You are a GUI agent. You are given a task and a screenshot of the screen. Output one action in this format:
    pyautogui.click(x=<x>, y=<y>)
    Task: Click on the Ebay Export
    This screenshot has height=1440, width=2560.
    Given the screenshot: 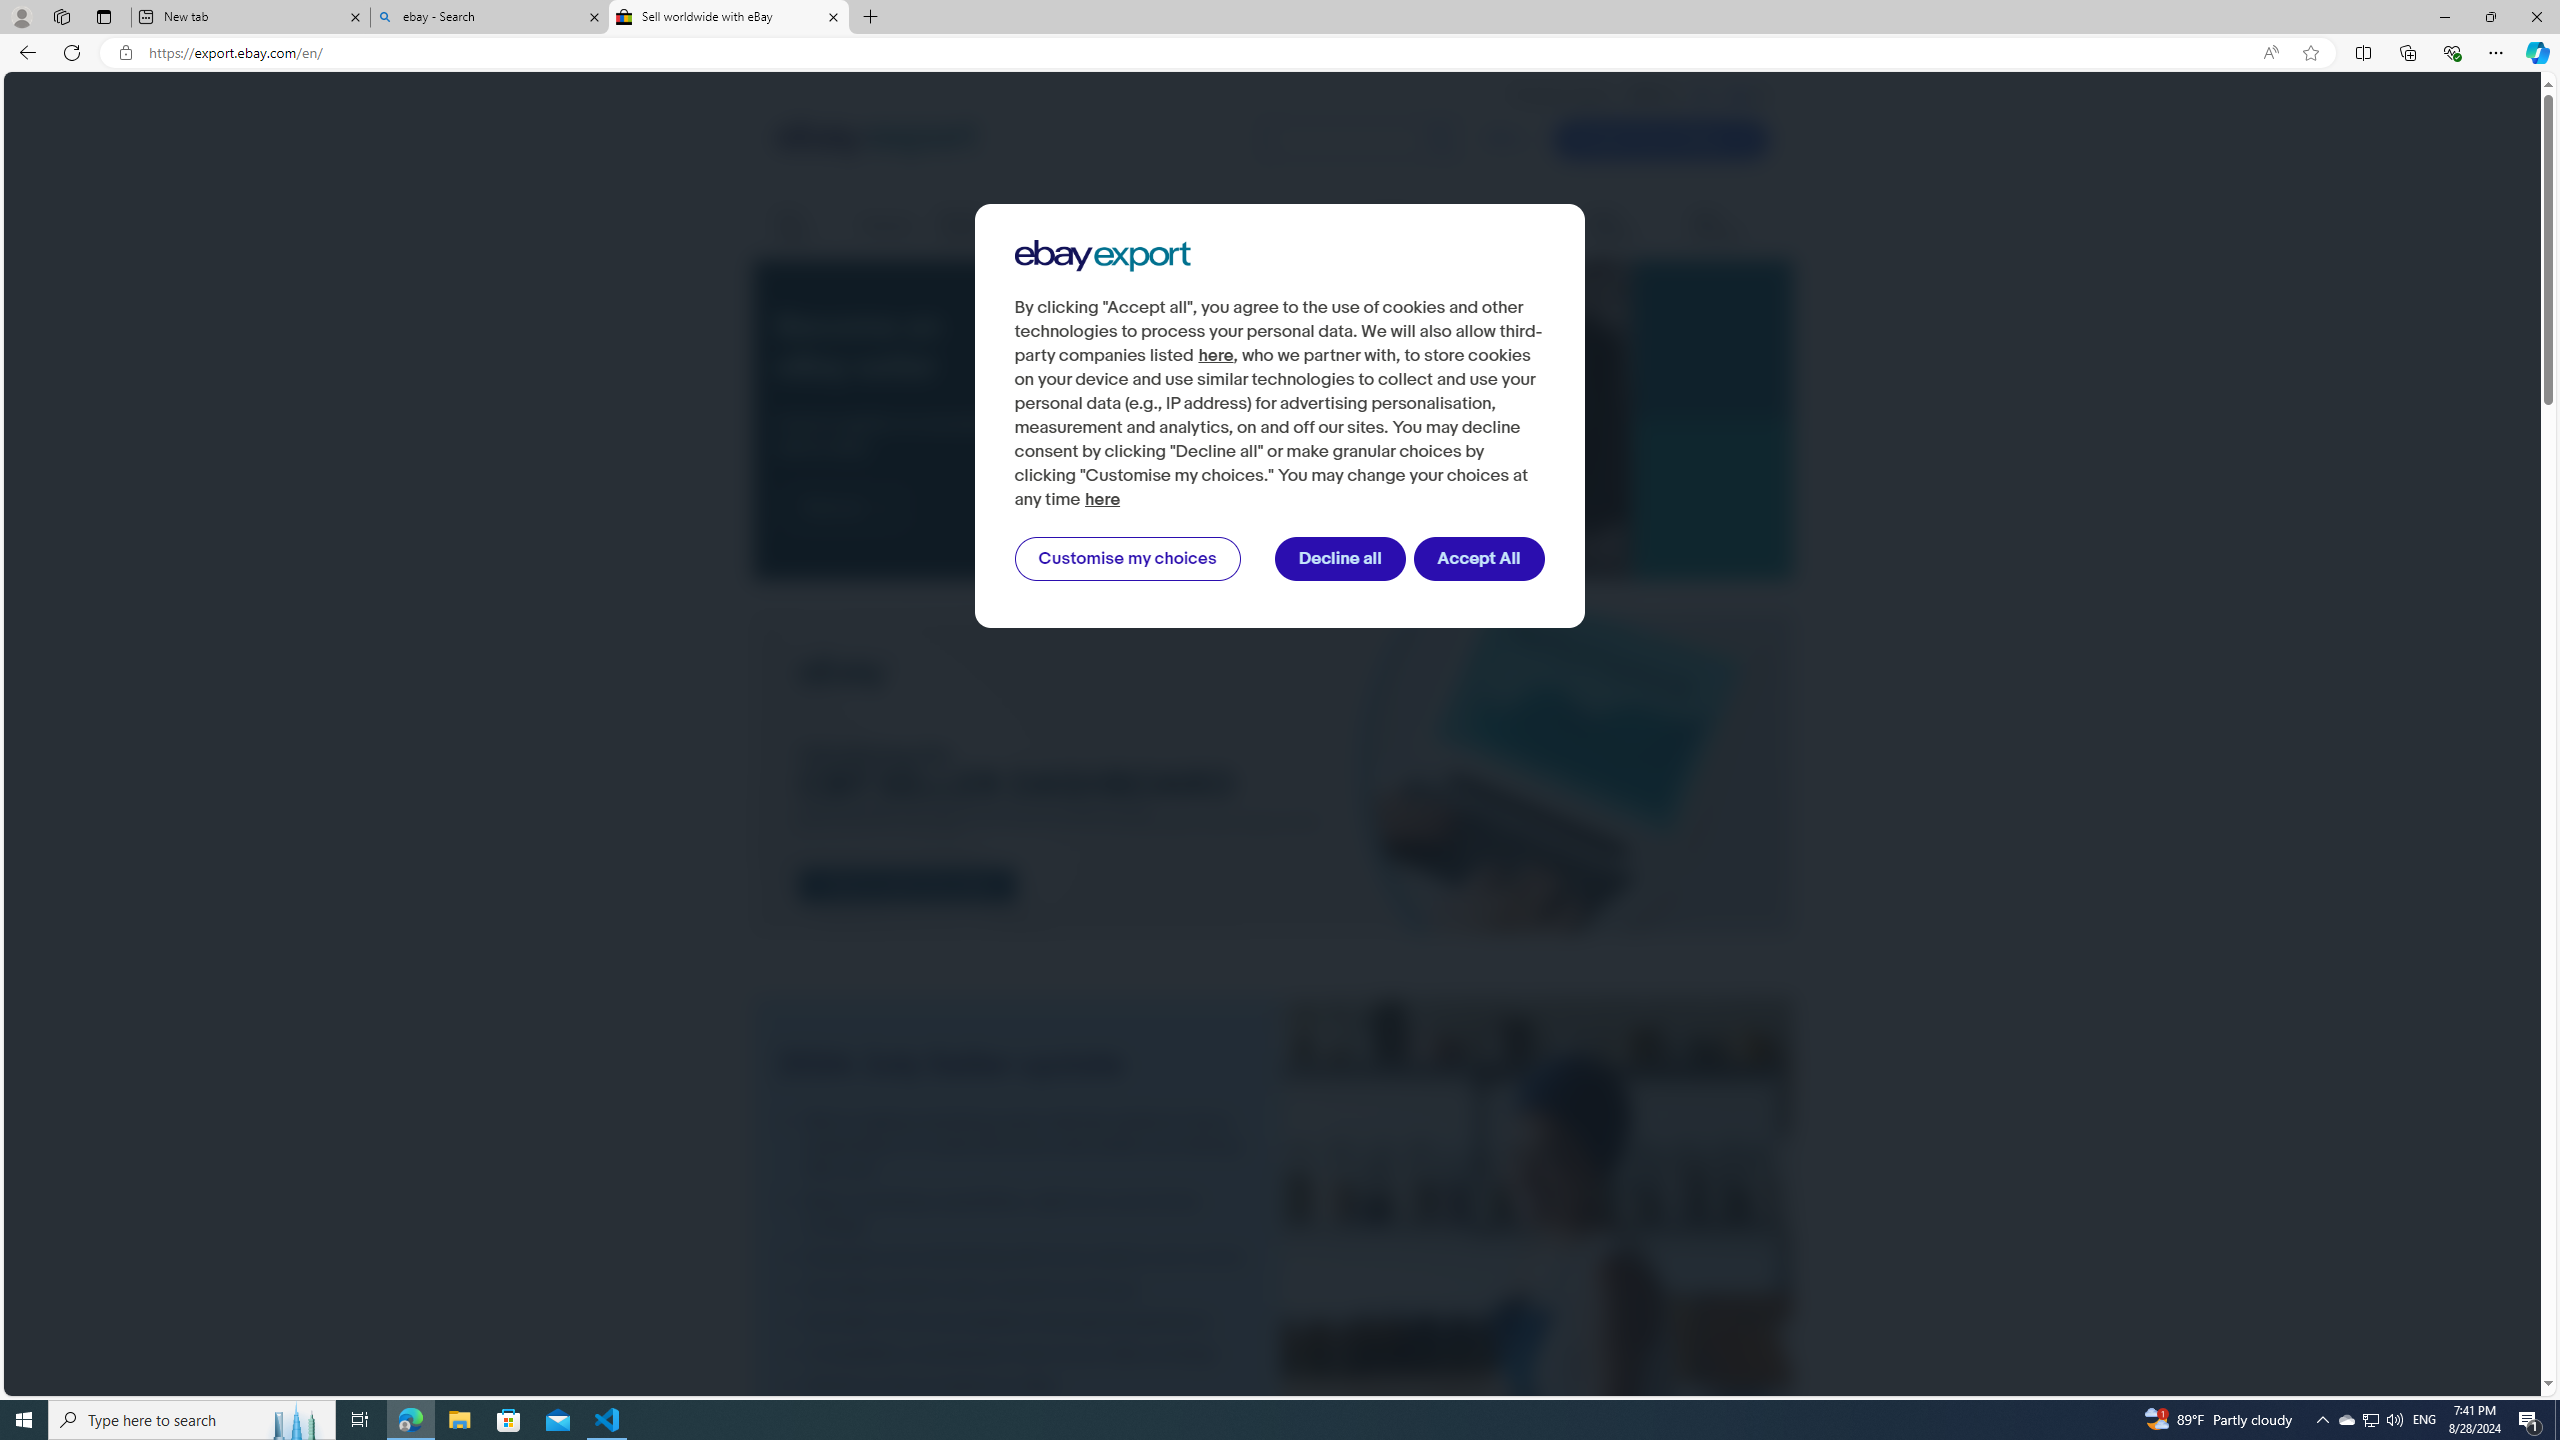 What is the action you would take?
    pyautogui.click(x=1102, y=256)
    